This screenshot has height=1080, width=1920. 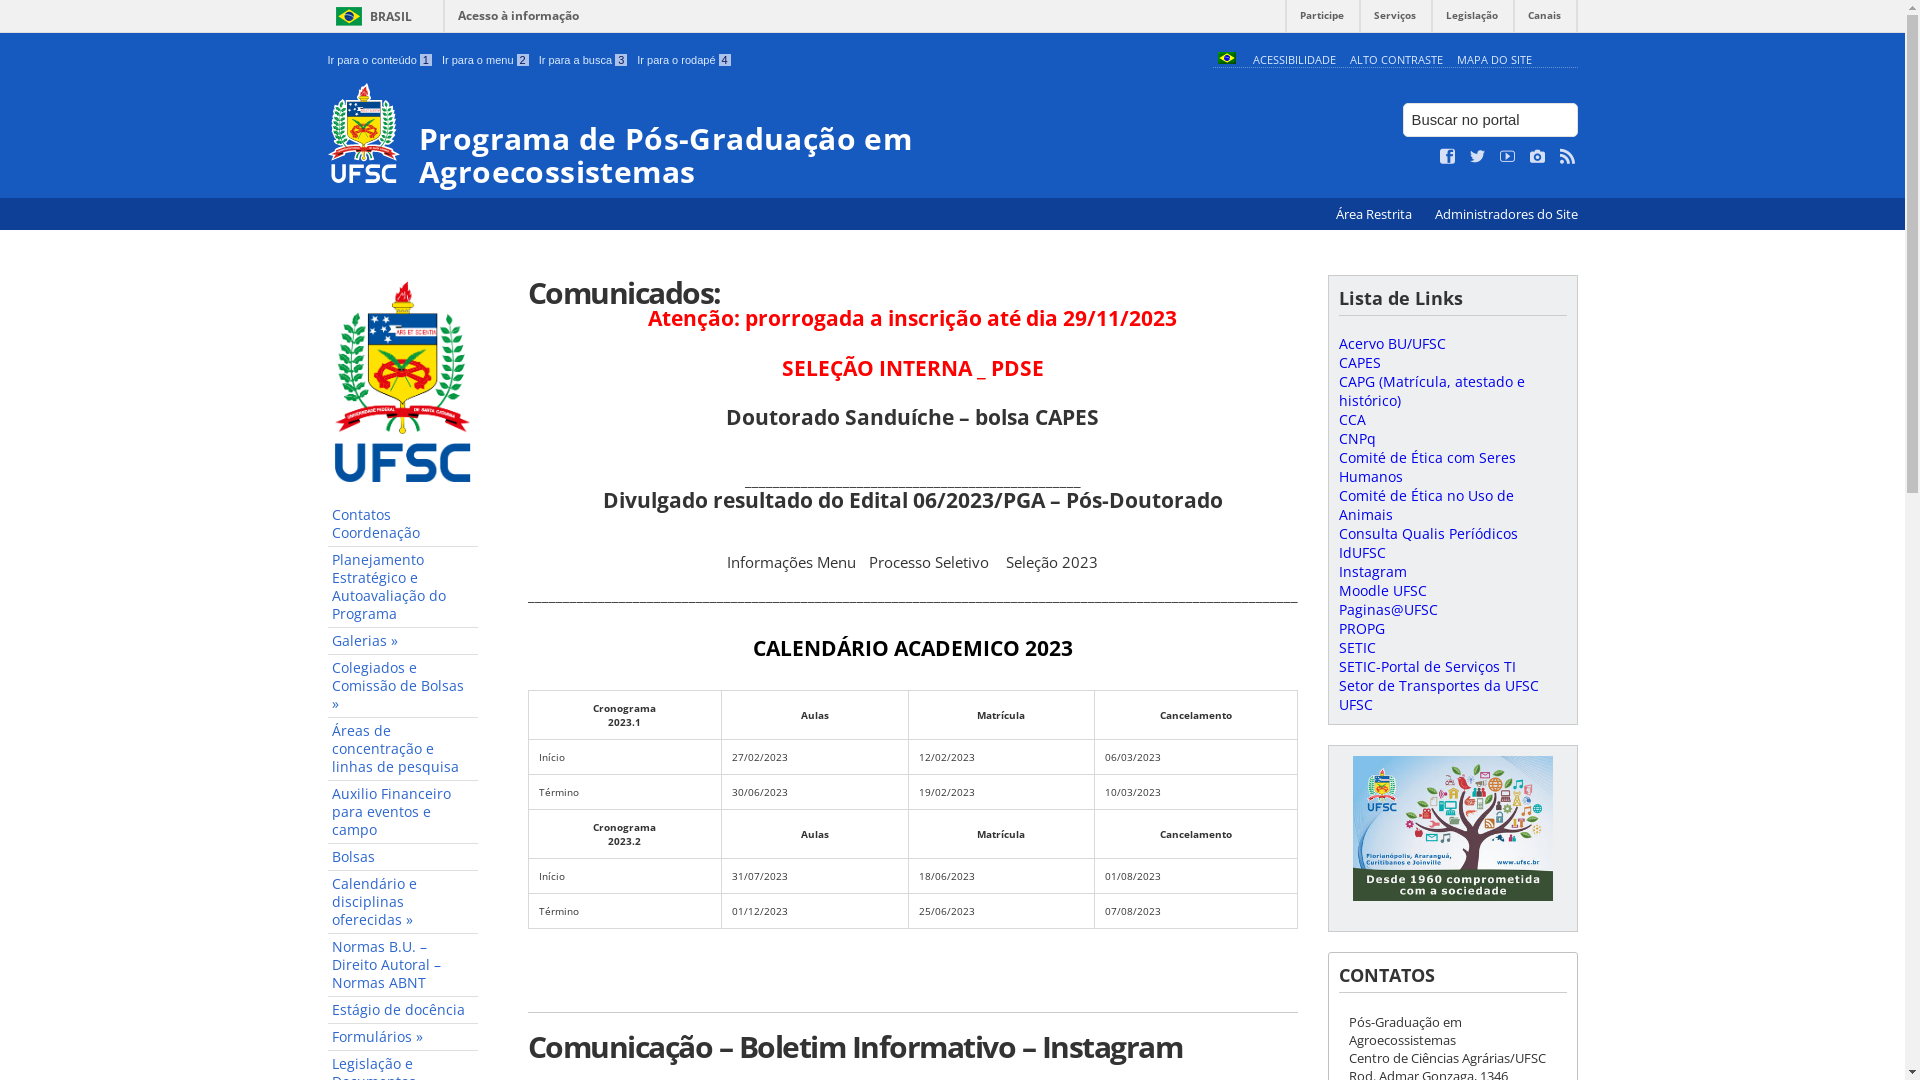 What do you see at coordinates (1294, 60) in the screenshot?
I see `ACESSIBILIDADE` at bounding box center [1294, 60].